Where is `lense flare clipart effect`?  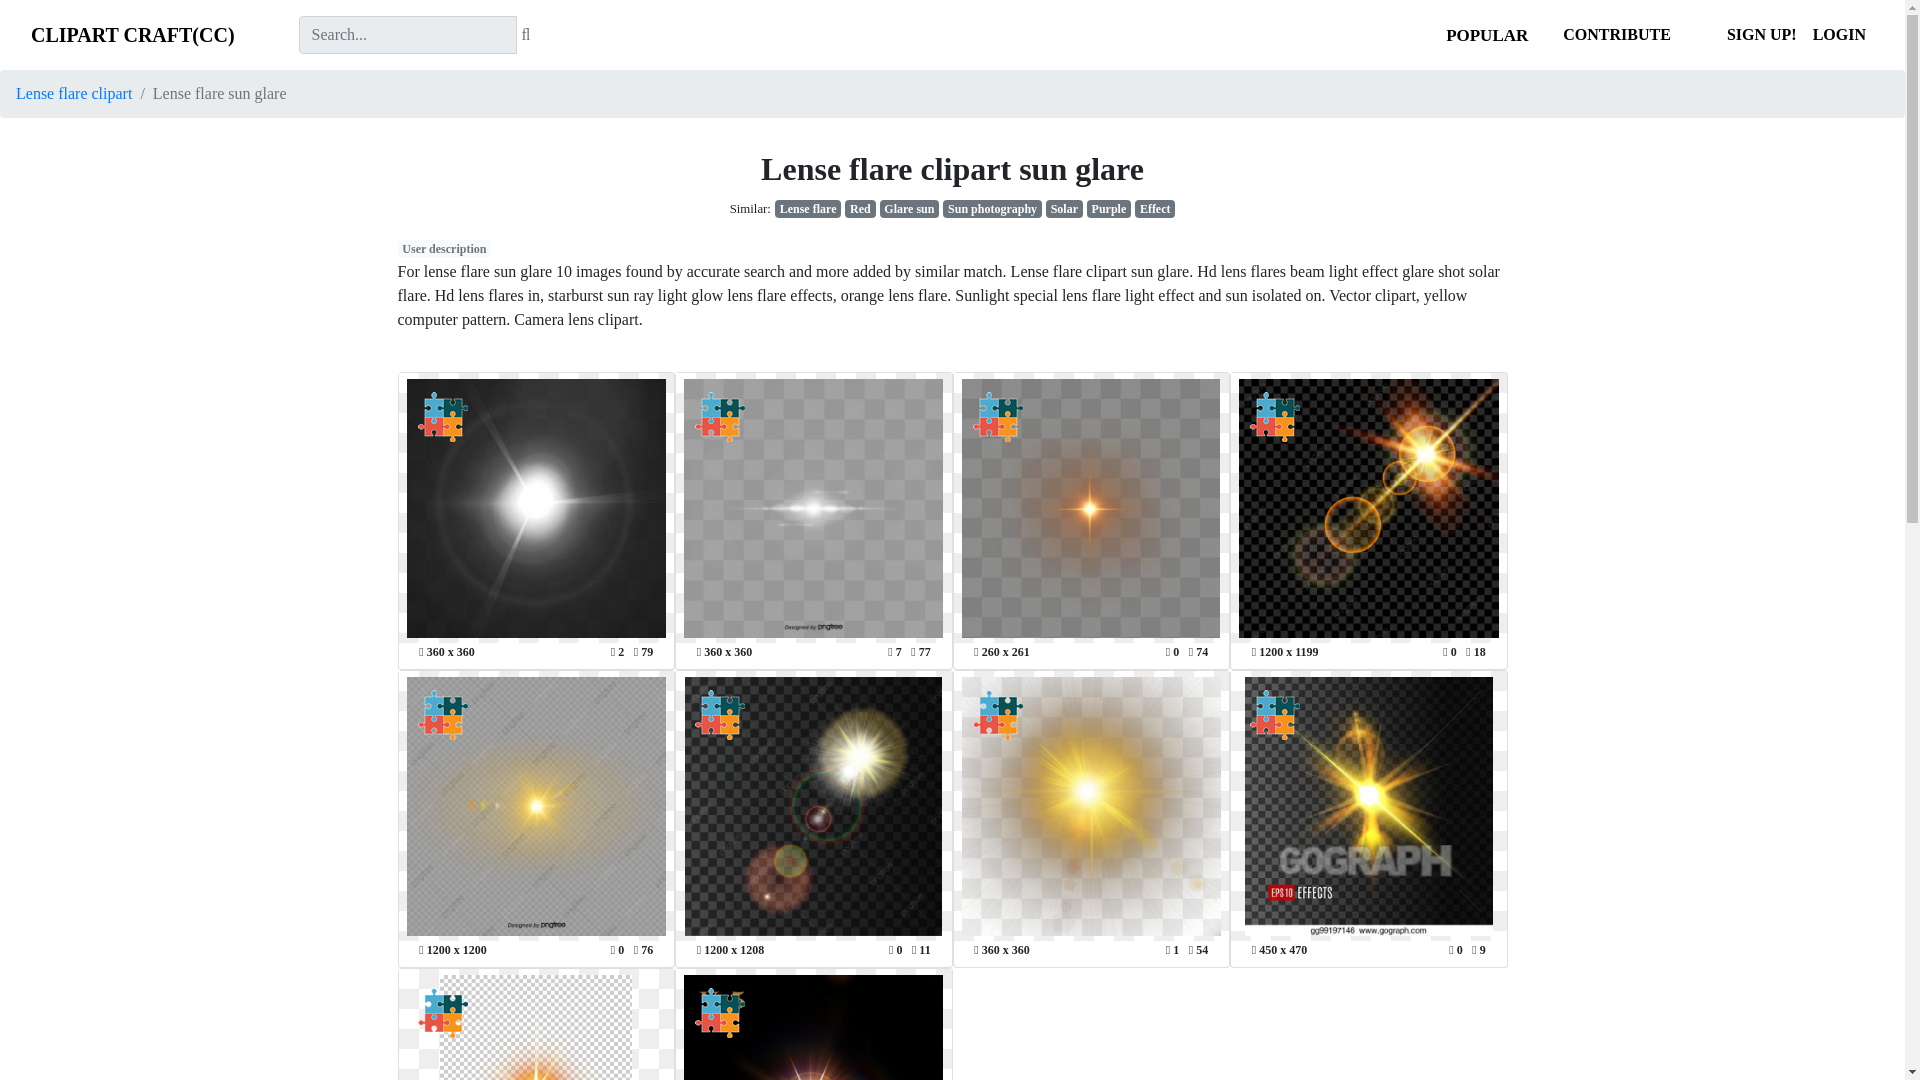 lense flare clipart effect is located at coordinates (1154, 208).